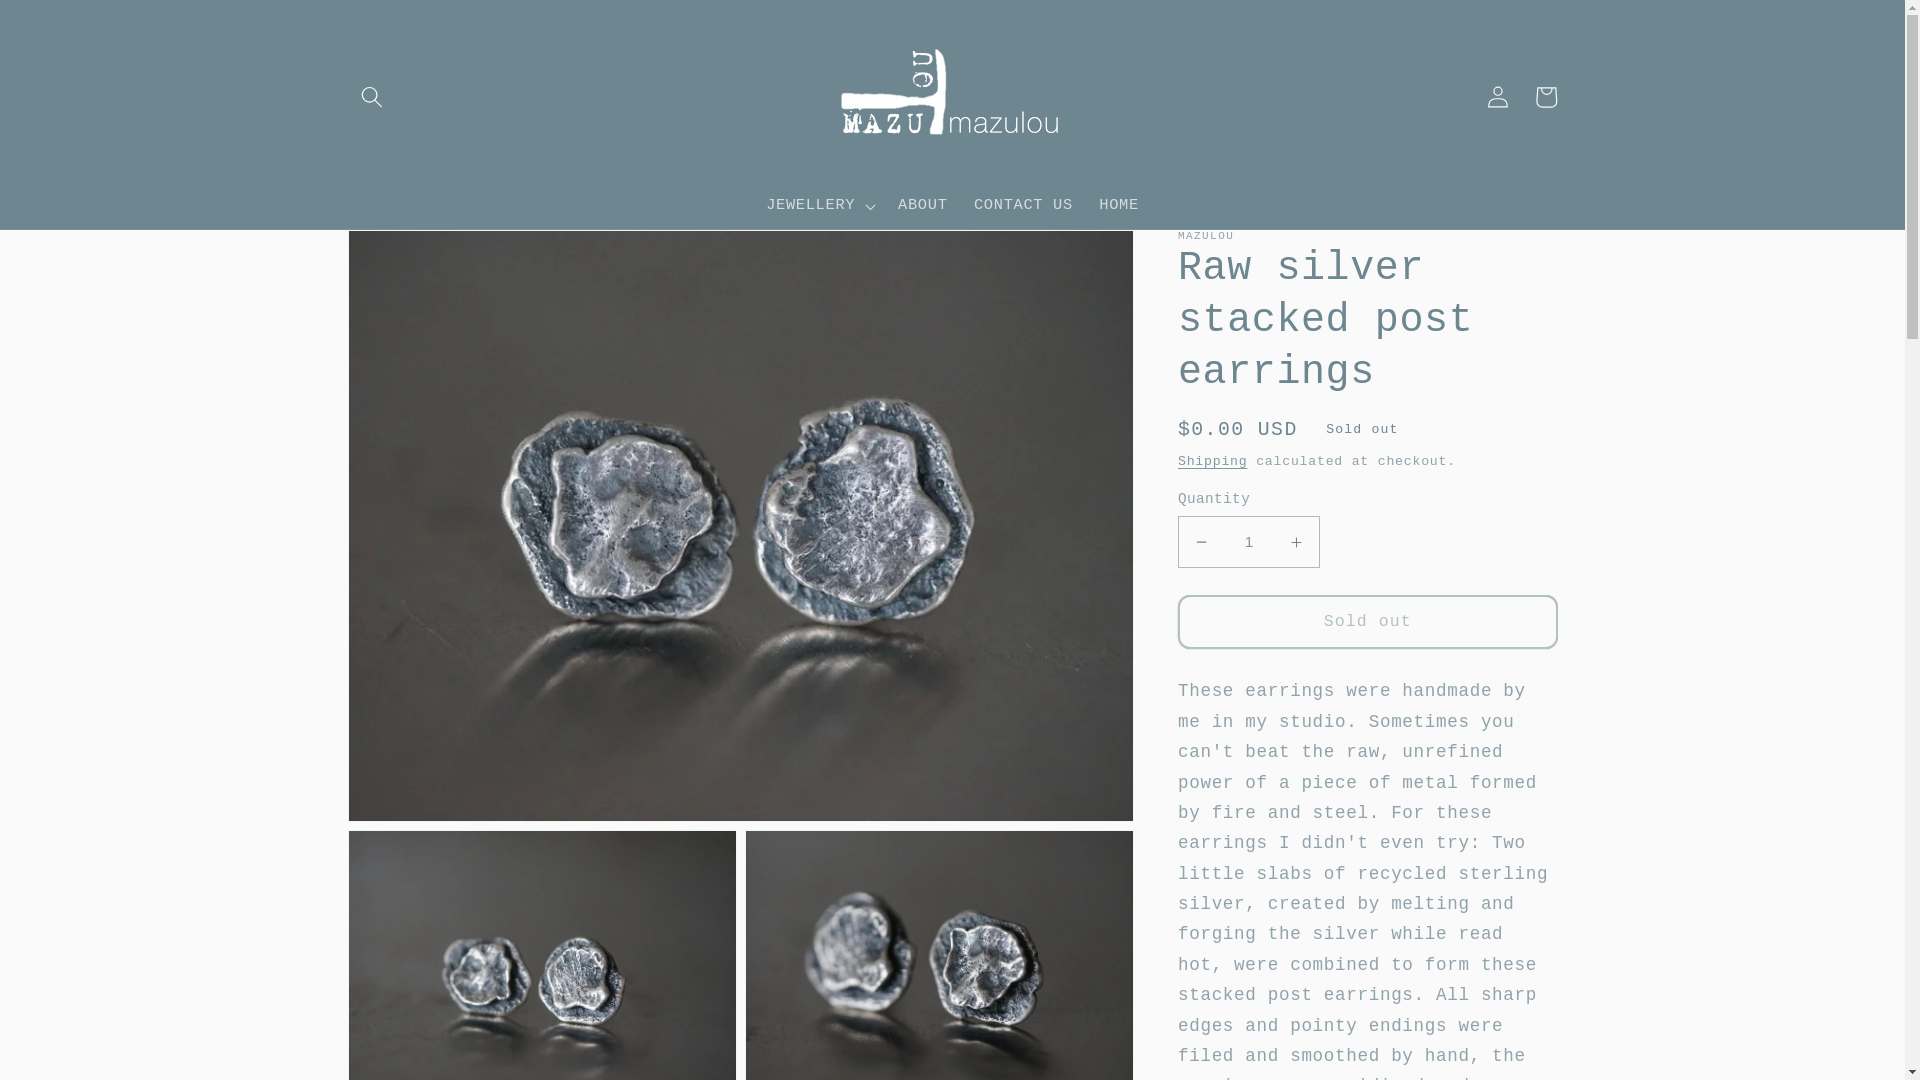 The width and height of the screenshot is (1920, 1080). I want to click on HOME, so click(1119, 205).